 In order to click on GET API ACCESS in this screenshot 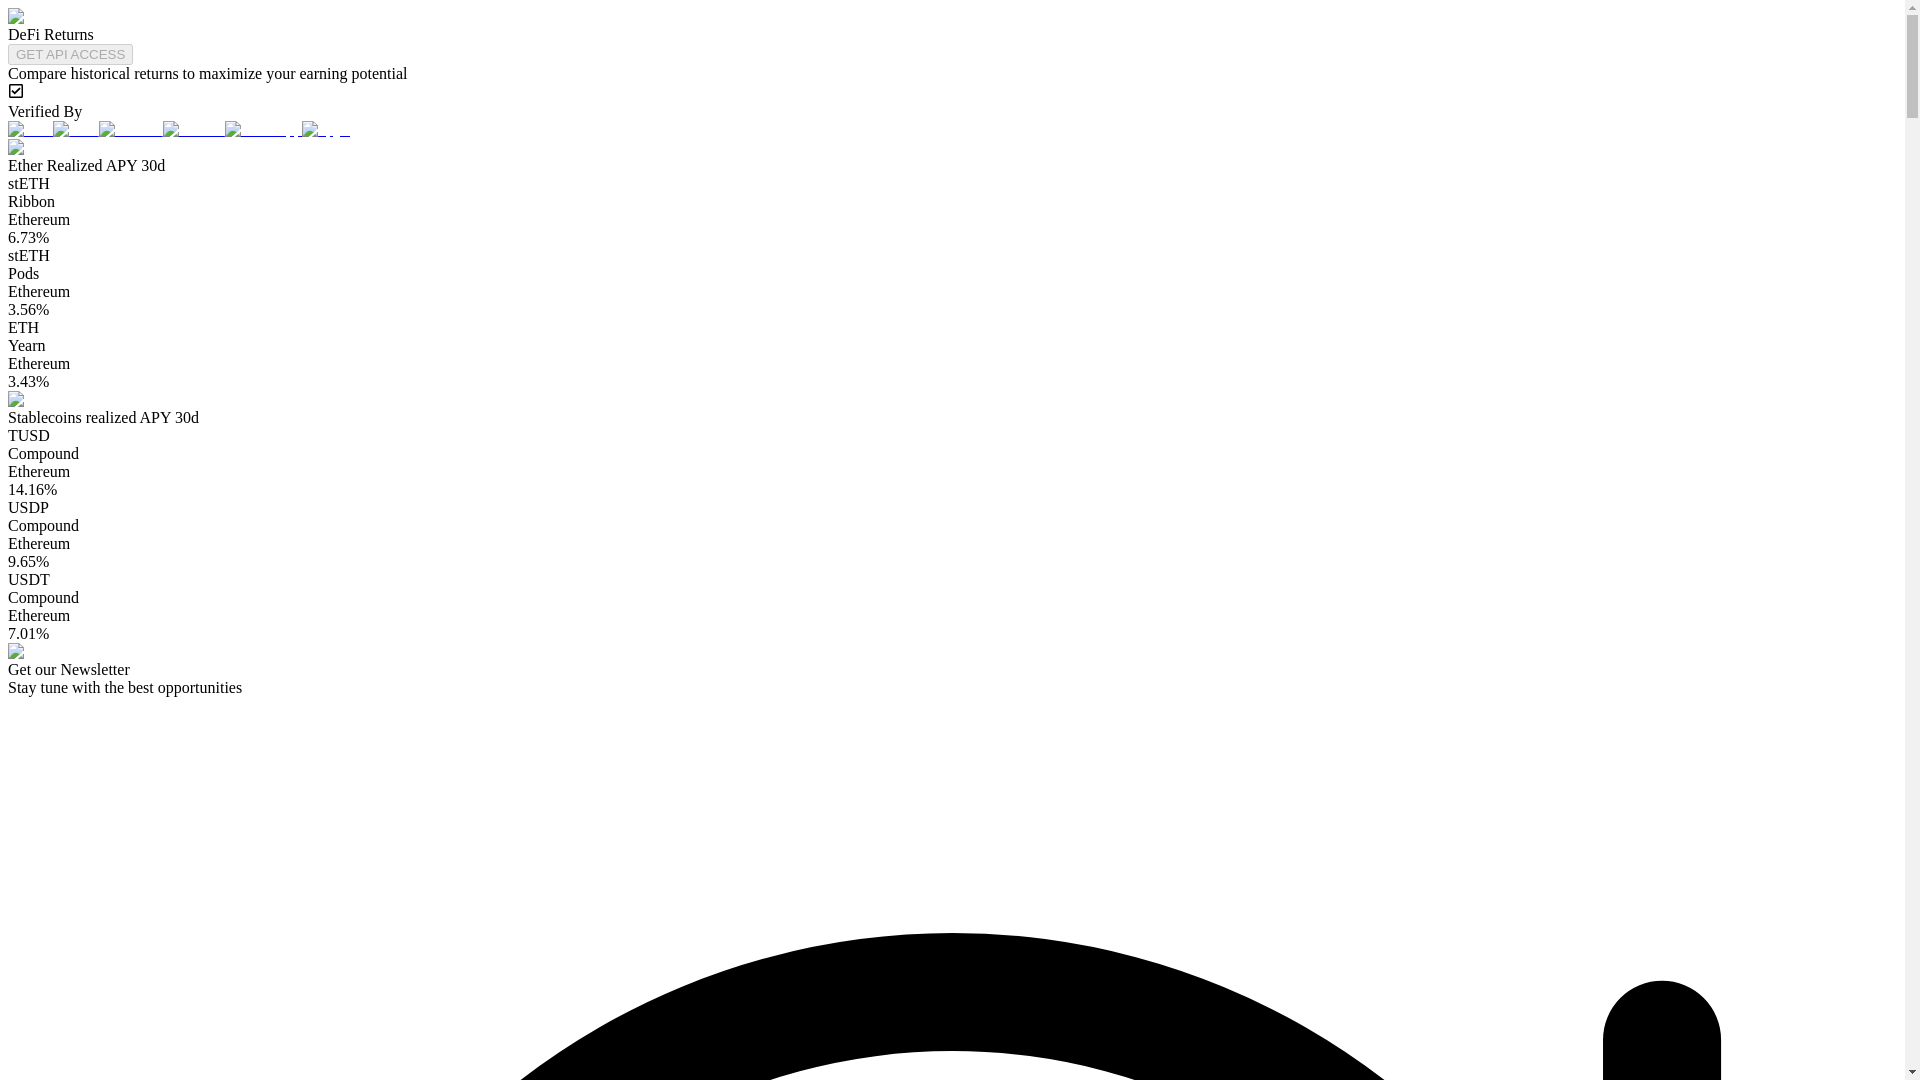, I will do `click(70, 54)`.